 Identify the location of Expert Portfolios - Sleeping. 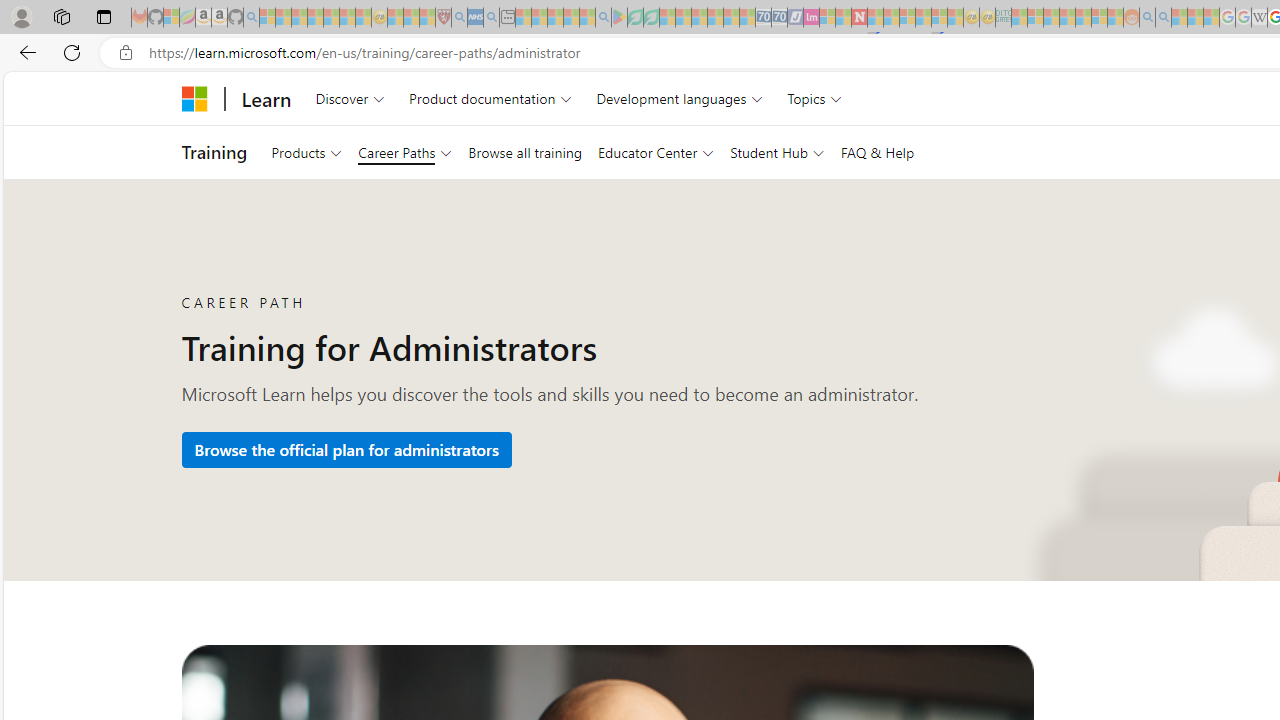
(1067, 18).